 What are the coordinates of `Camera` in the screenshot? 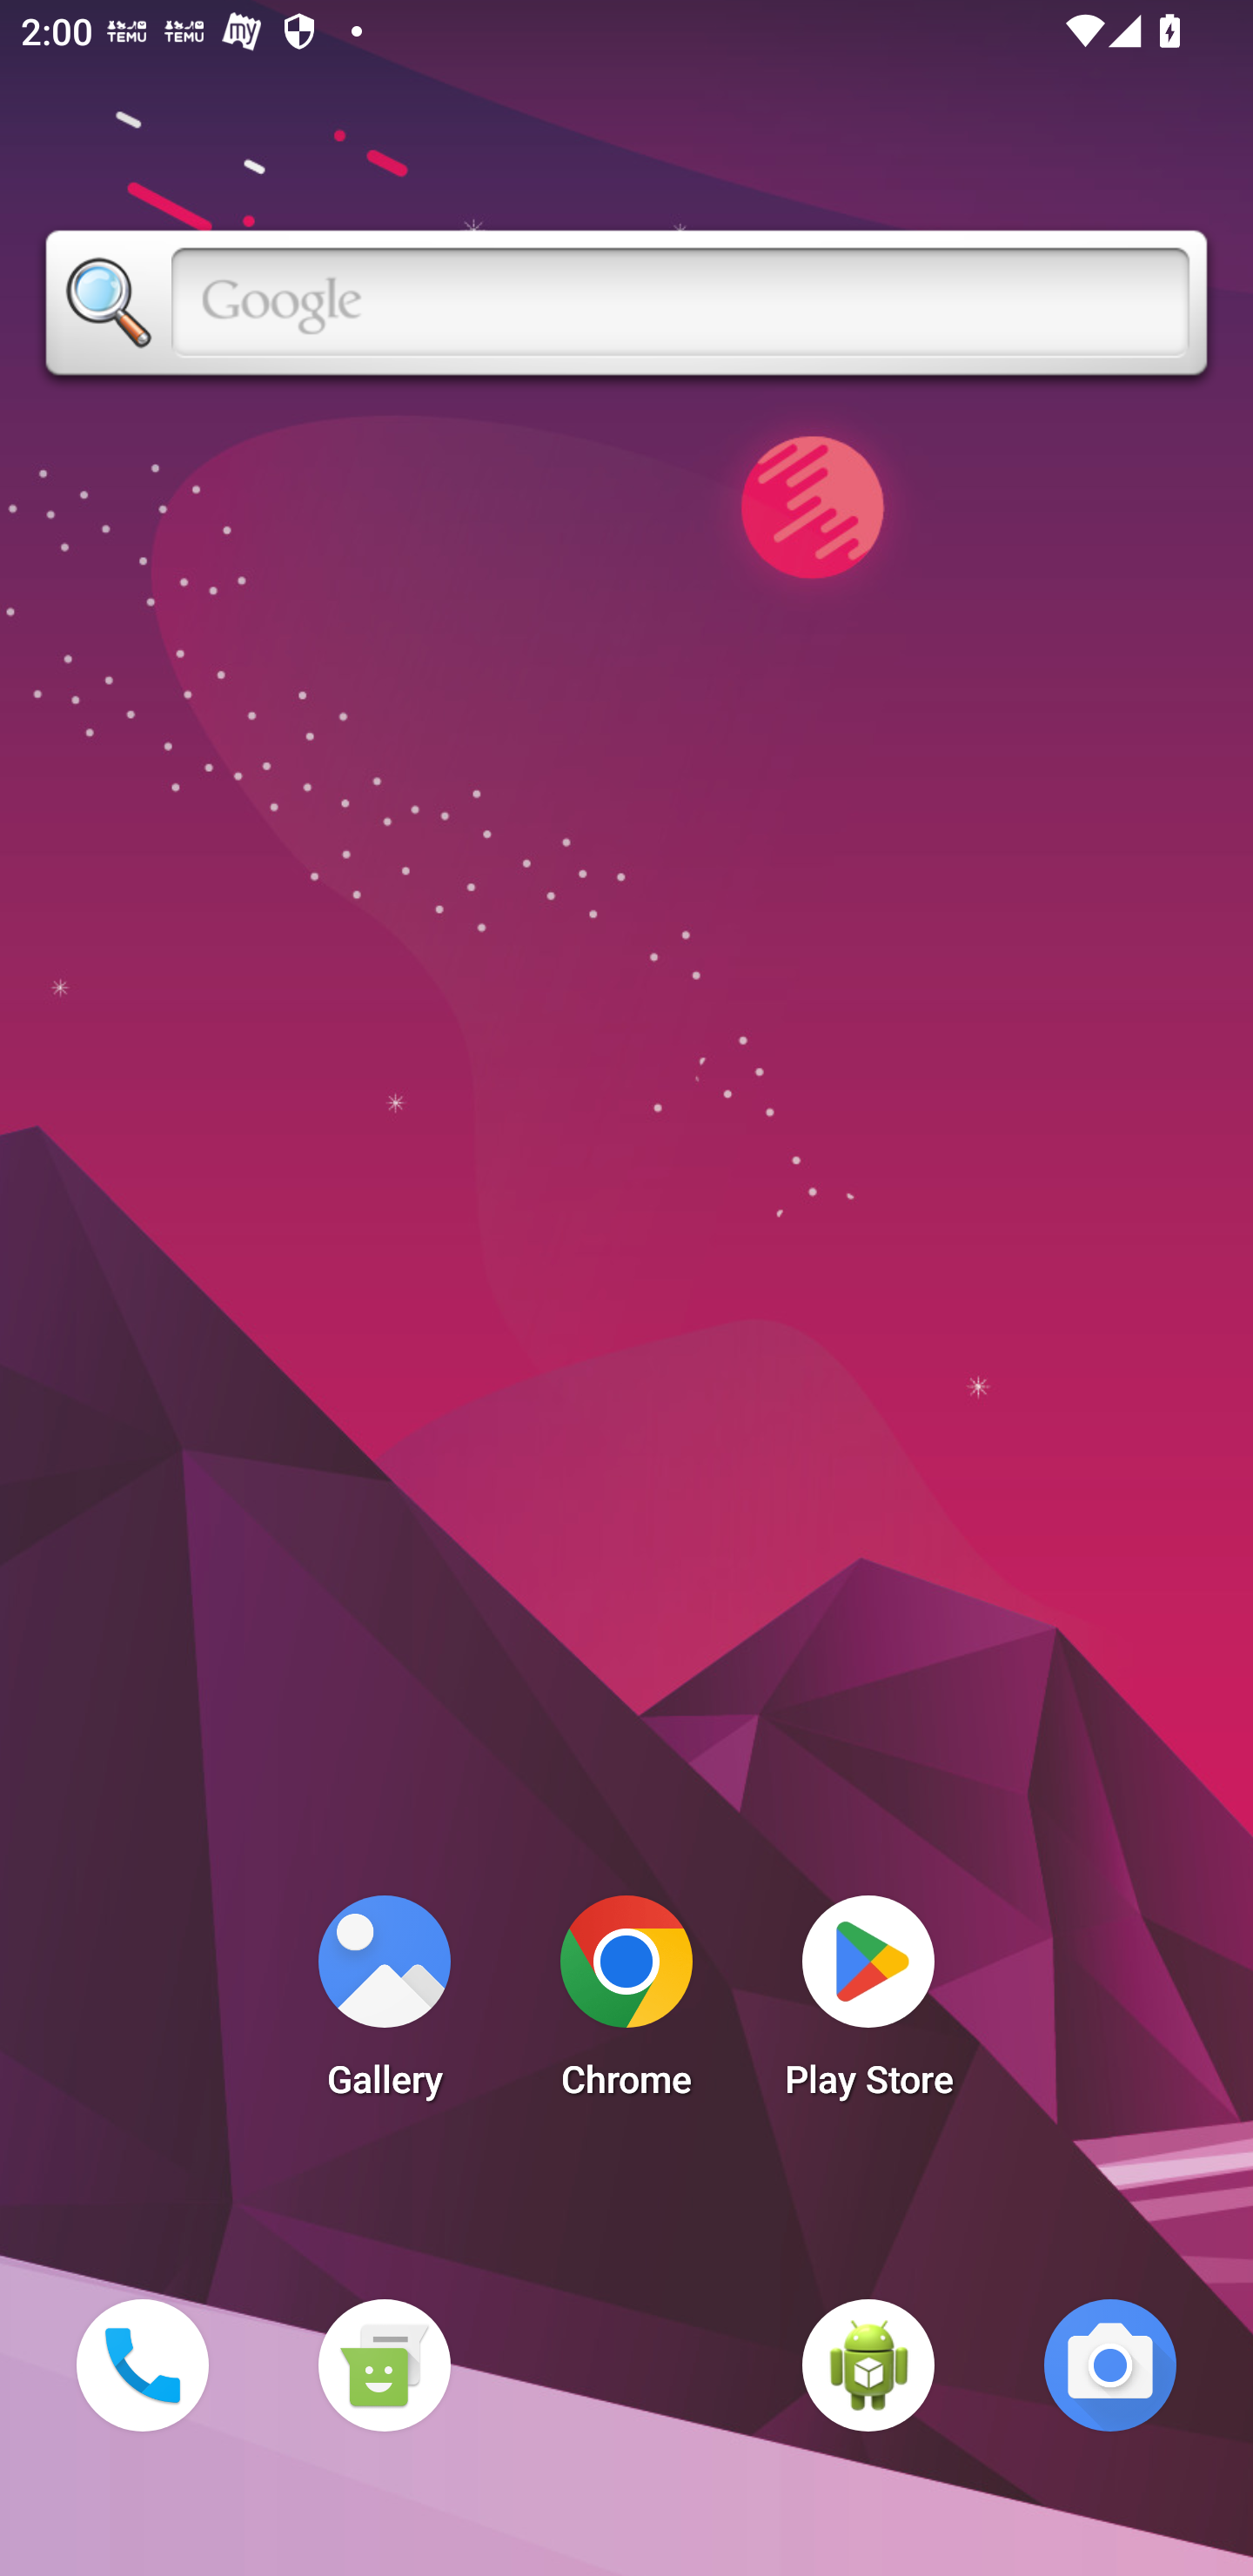 It's located at (1110, 2365).